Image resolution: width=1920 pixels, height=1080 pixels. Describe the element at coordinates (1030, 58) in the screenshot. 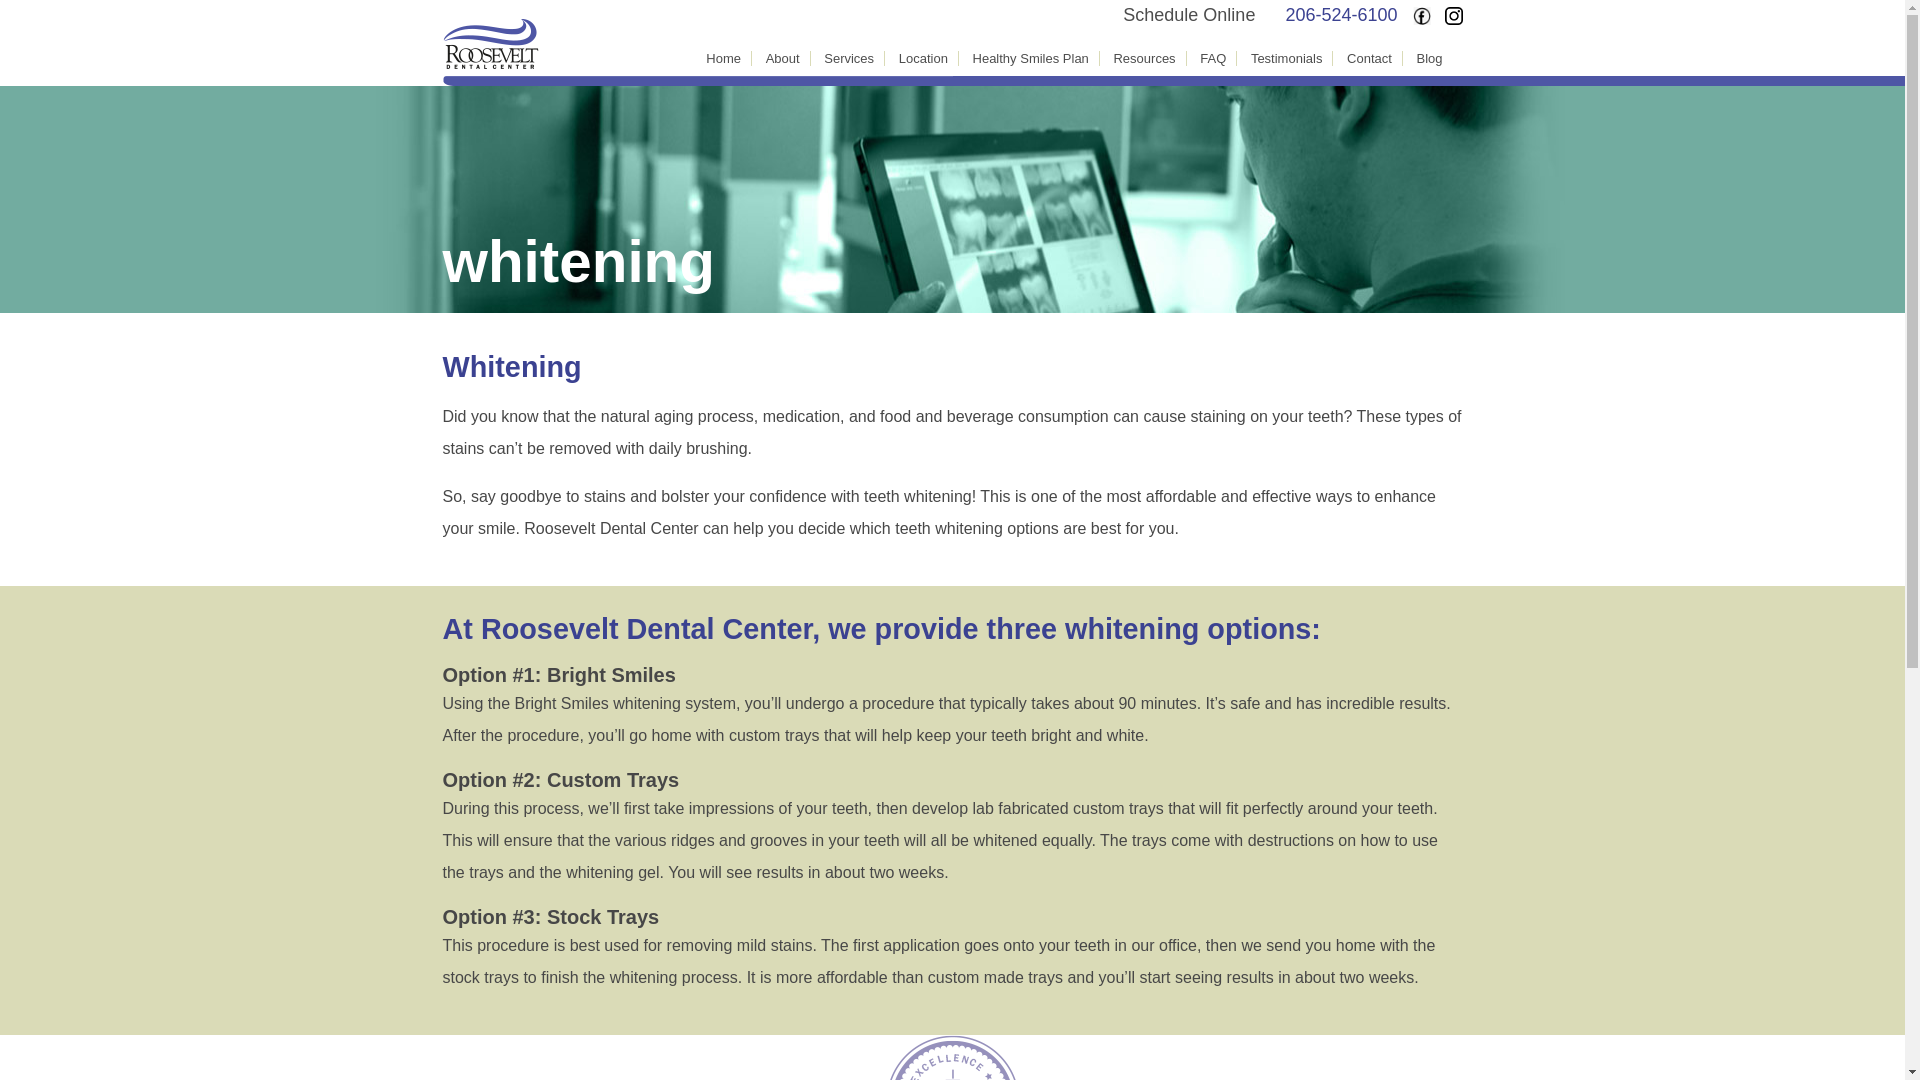

I see `Healthy Smiles Plan` at that location.